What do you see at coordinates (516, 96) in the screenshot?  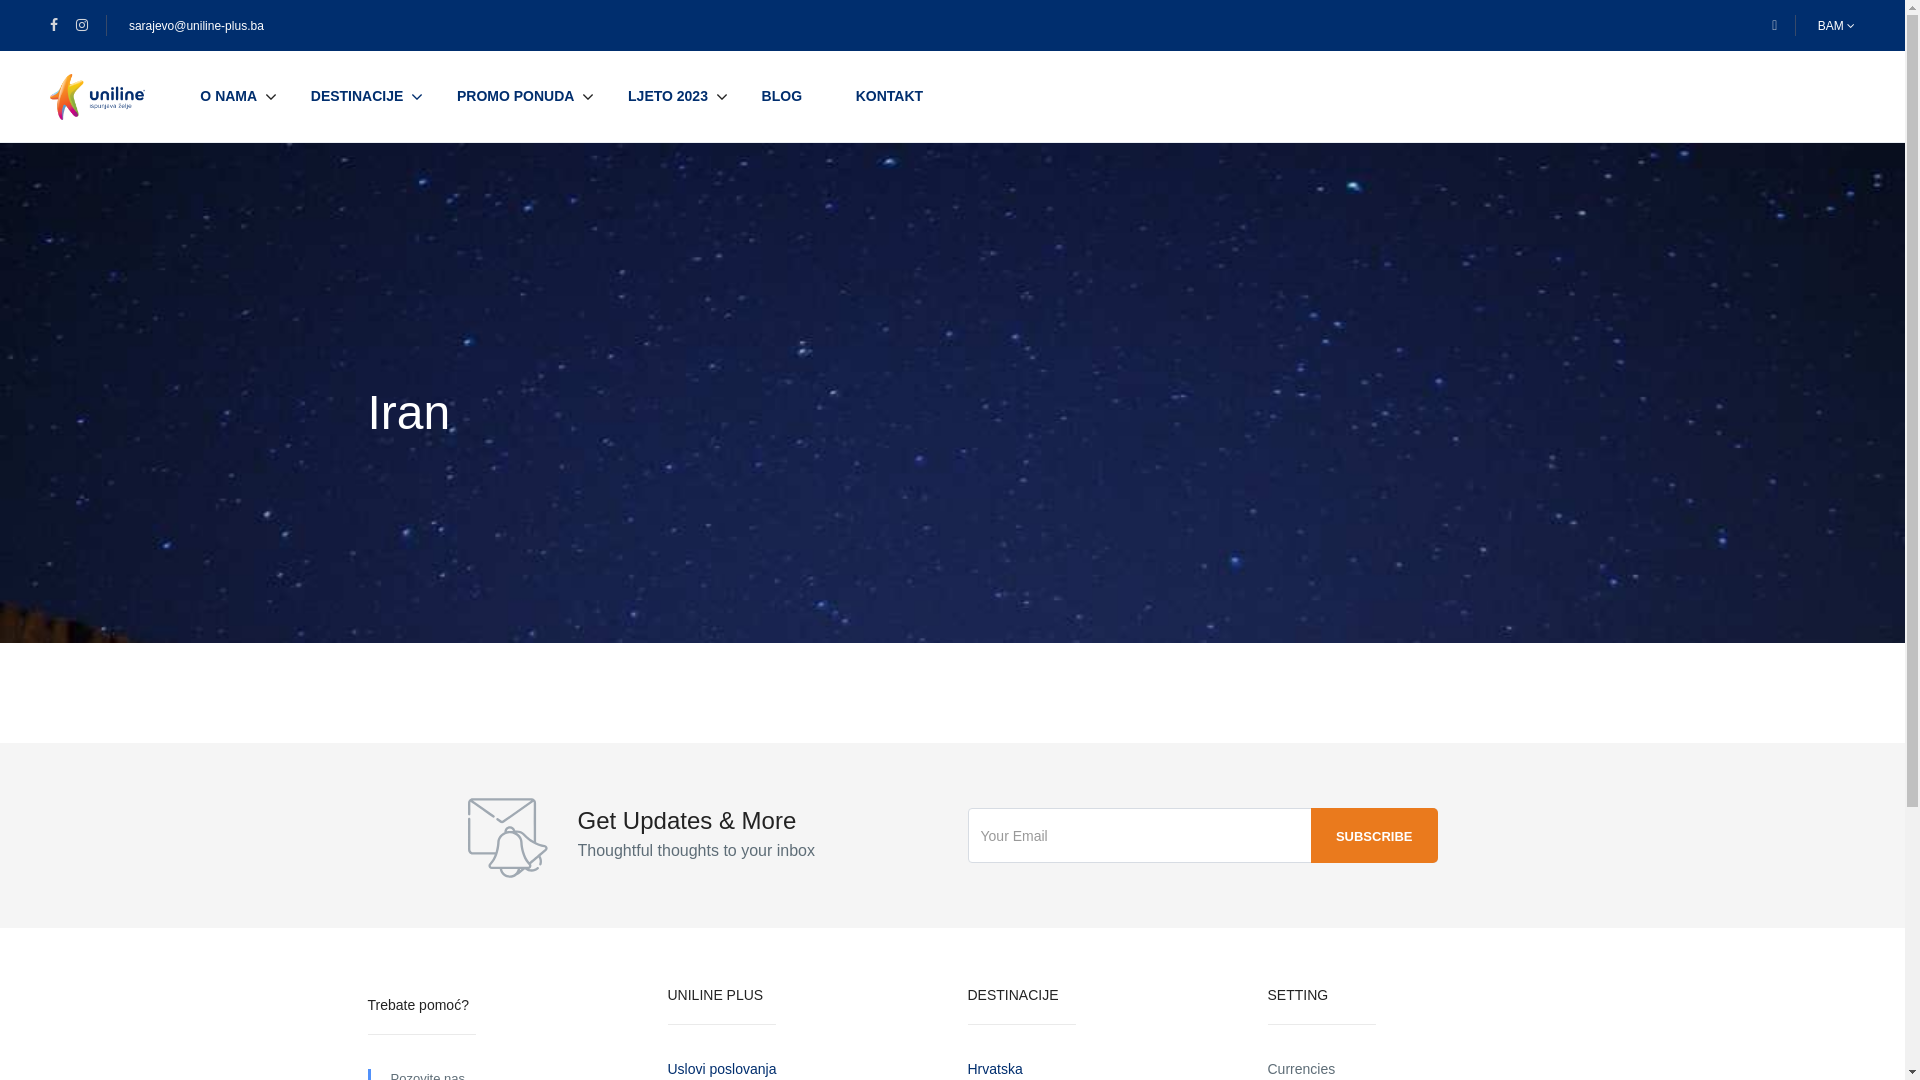 I see `PROMO PONUDA` at bounding box center [516, 96].